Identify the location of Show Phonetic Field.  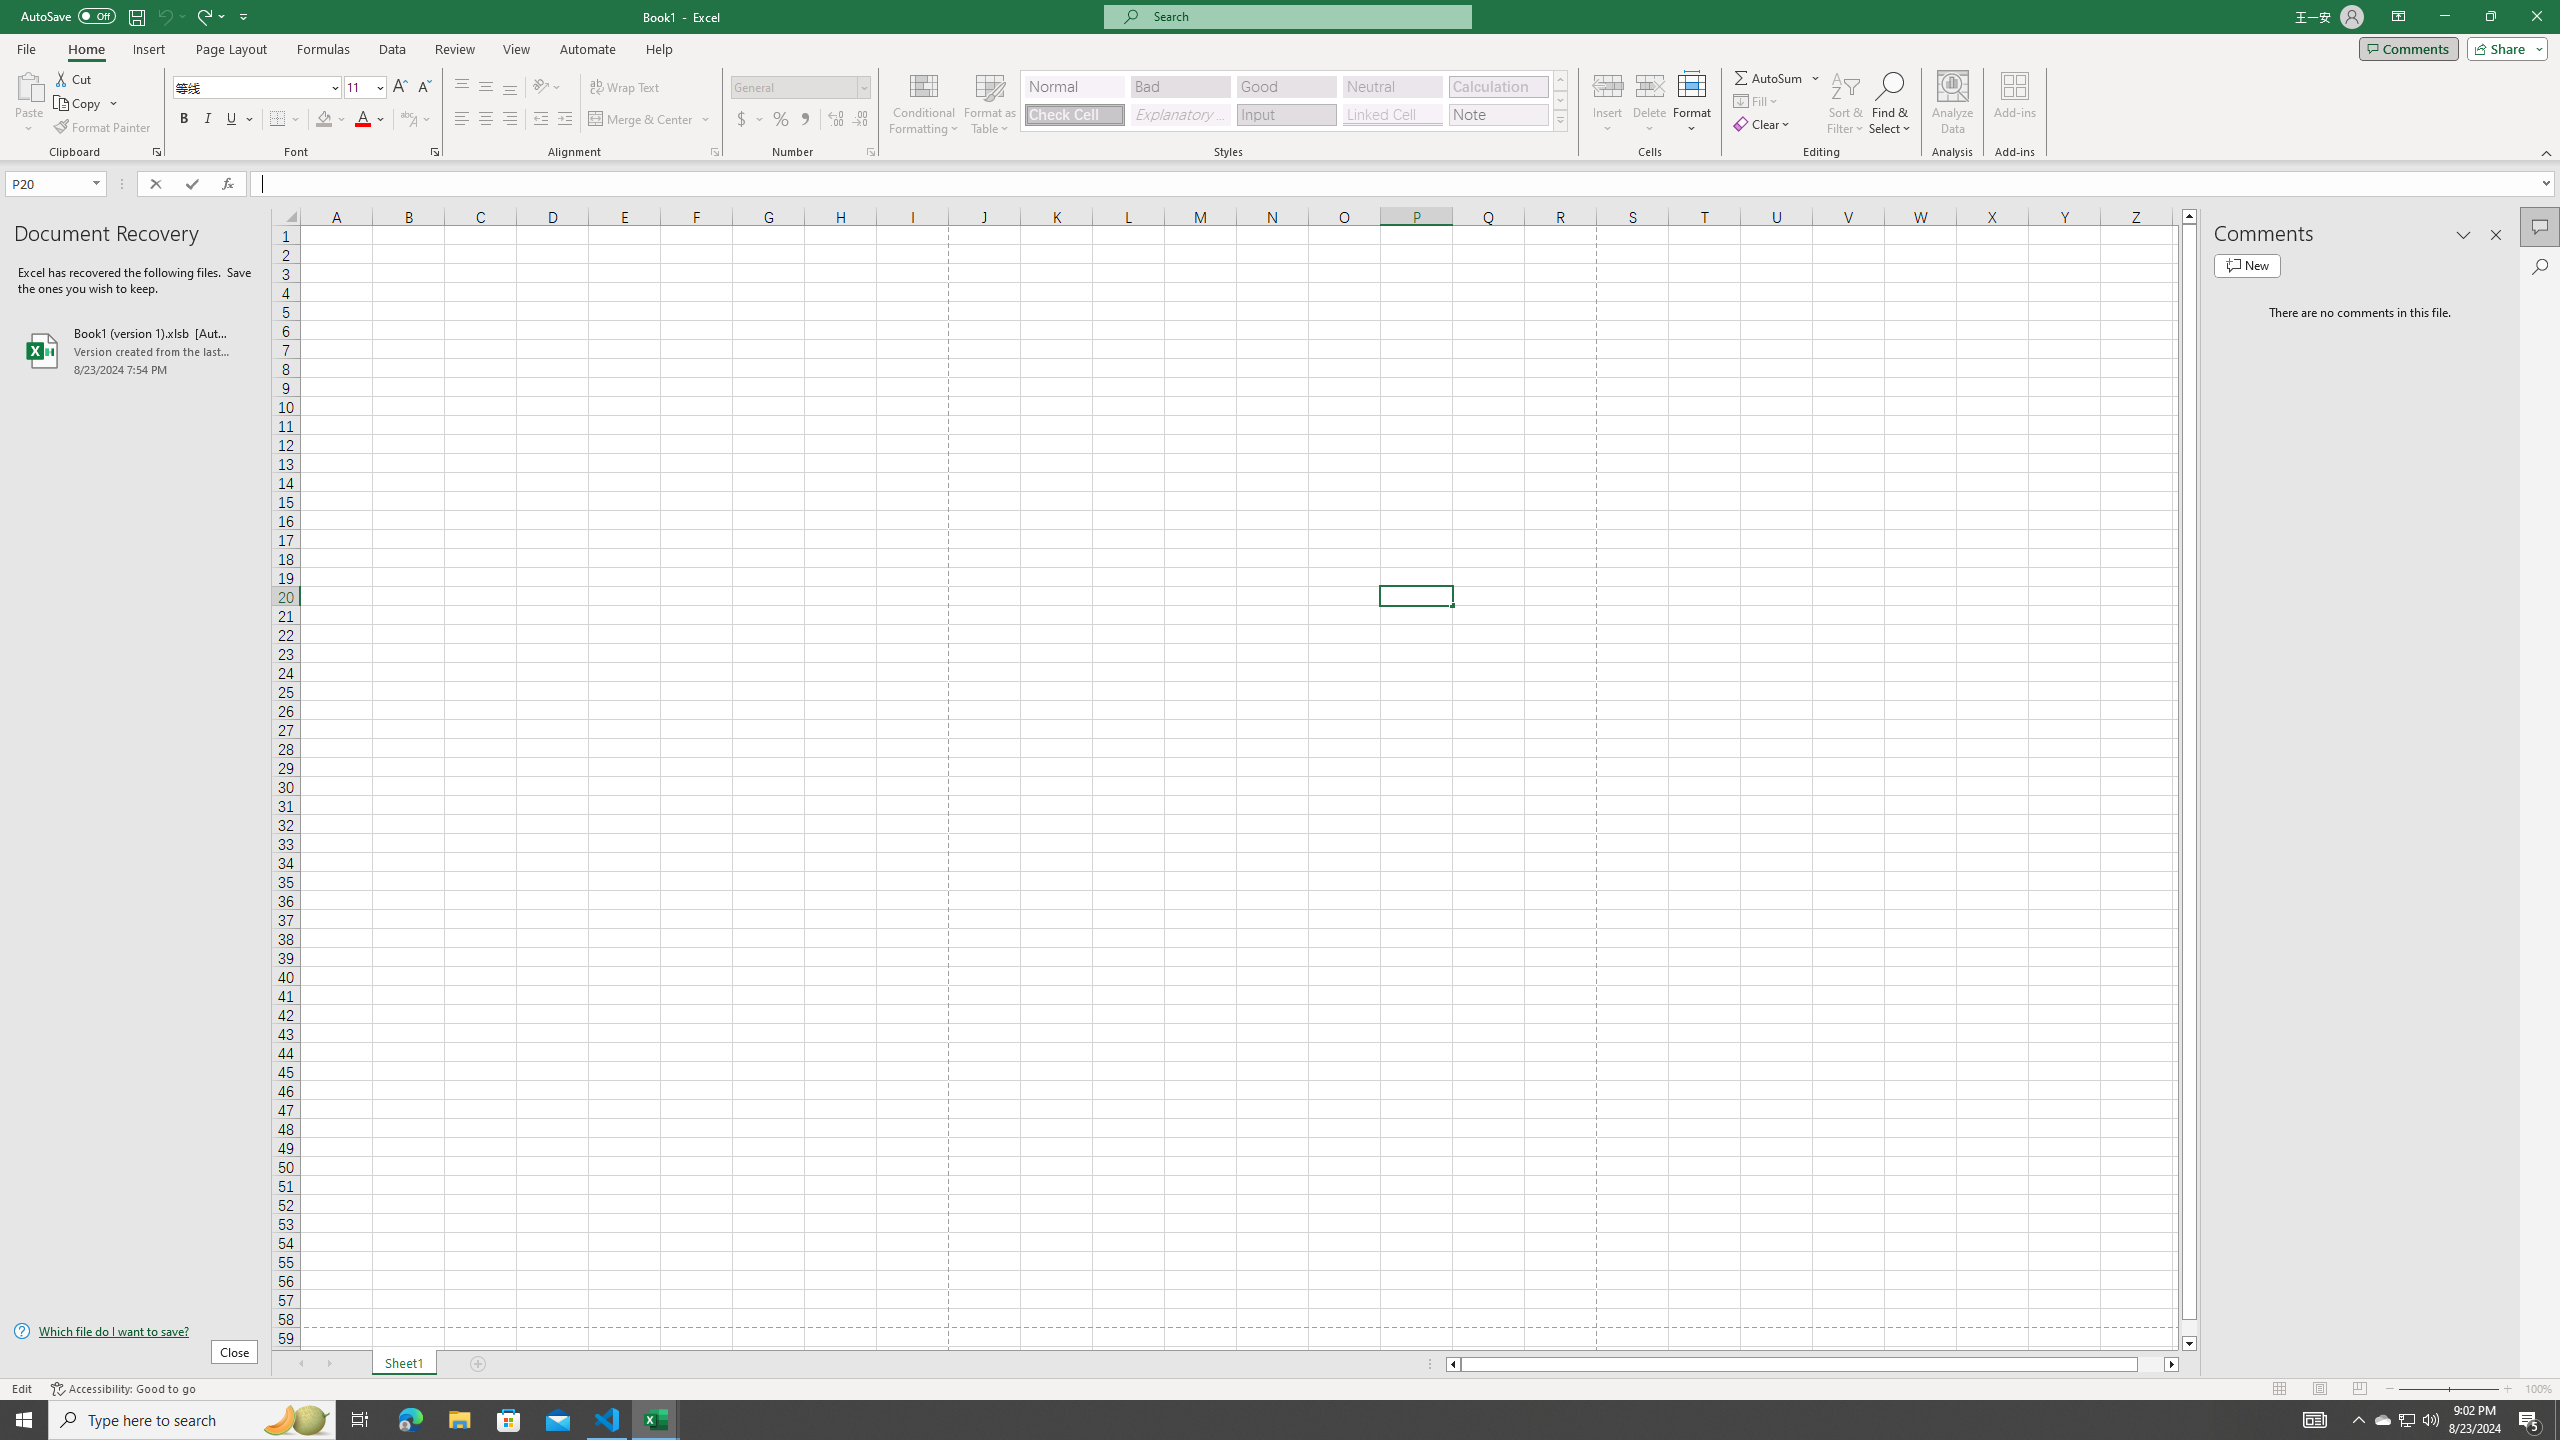
(416, 120).